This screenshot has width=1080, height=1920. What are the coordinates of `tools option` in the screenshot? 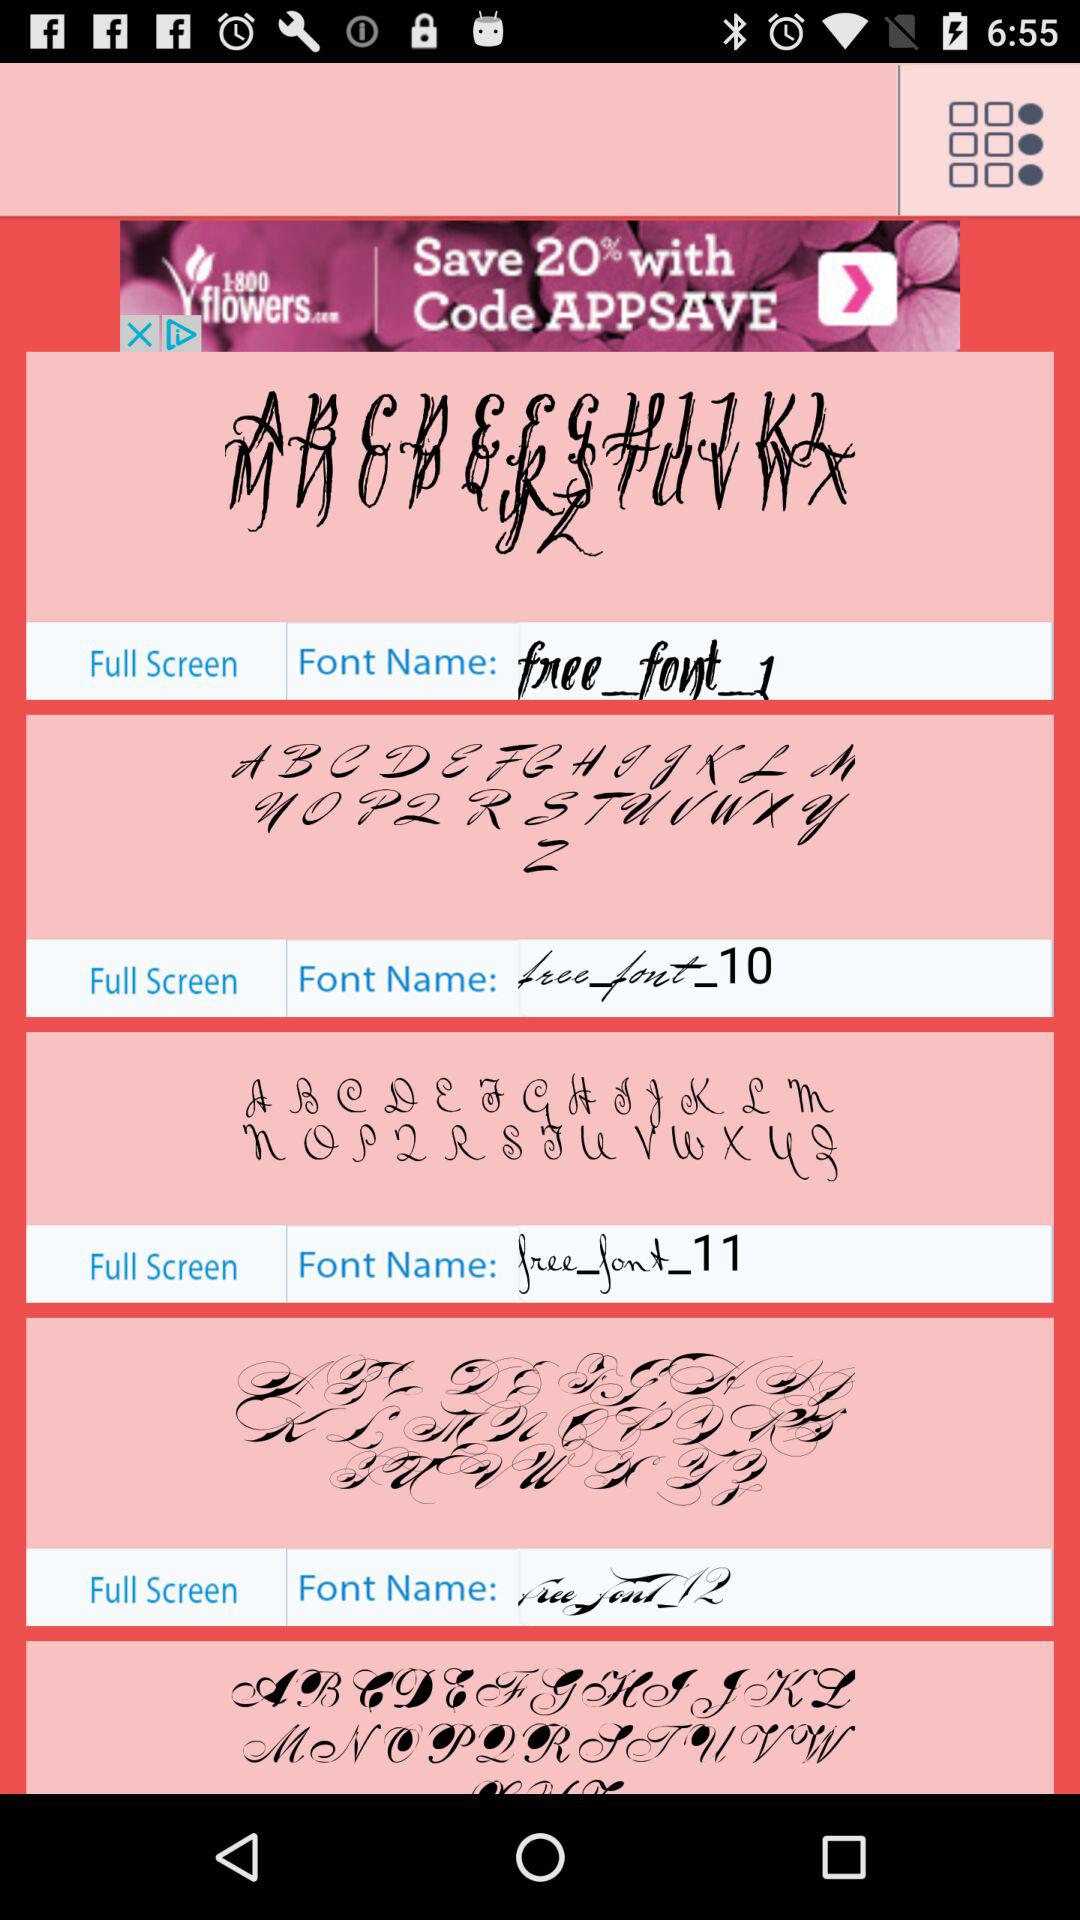 It's located at (988, 141).